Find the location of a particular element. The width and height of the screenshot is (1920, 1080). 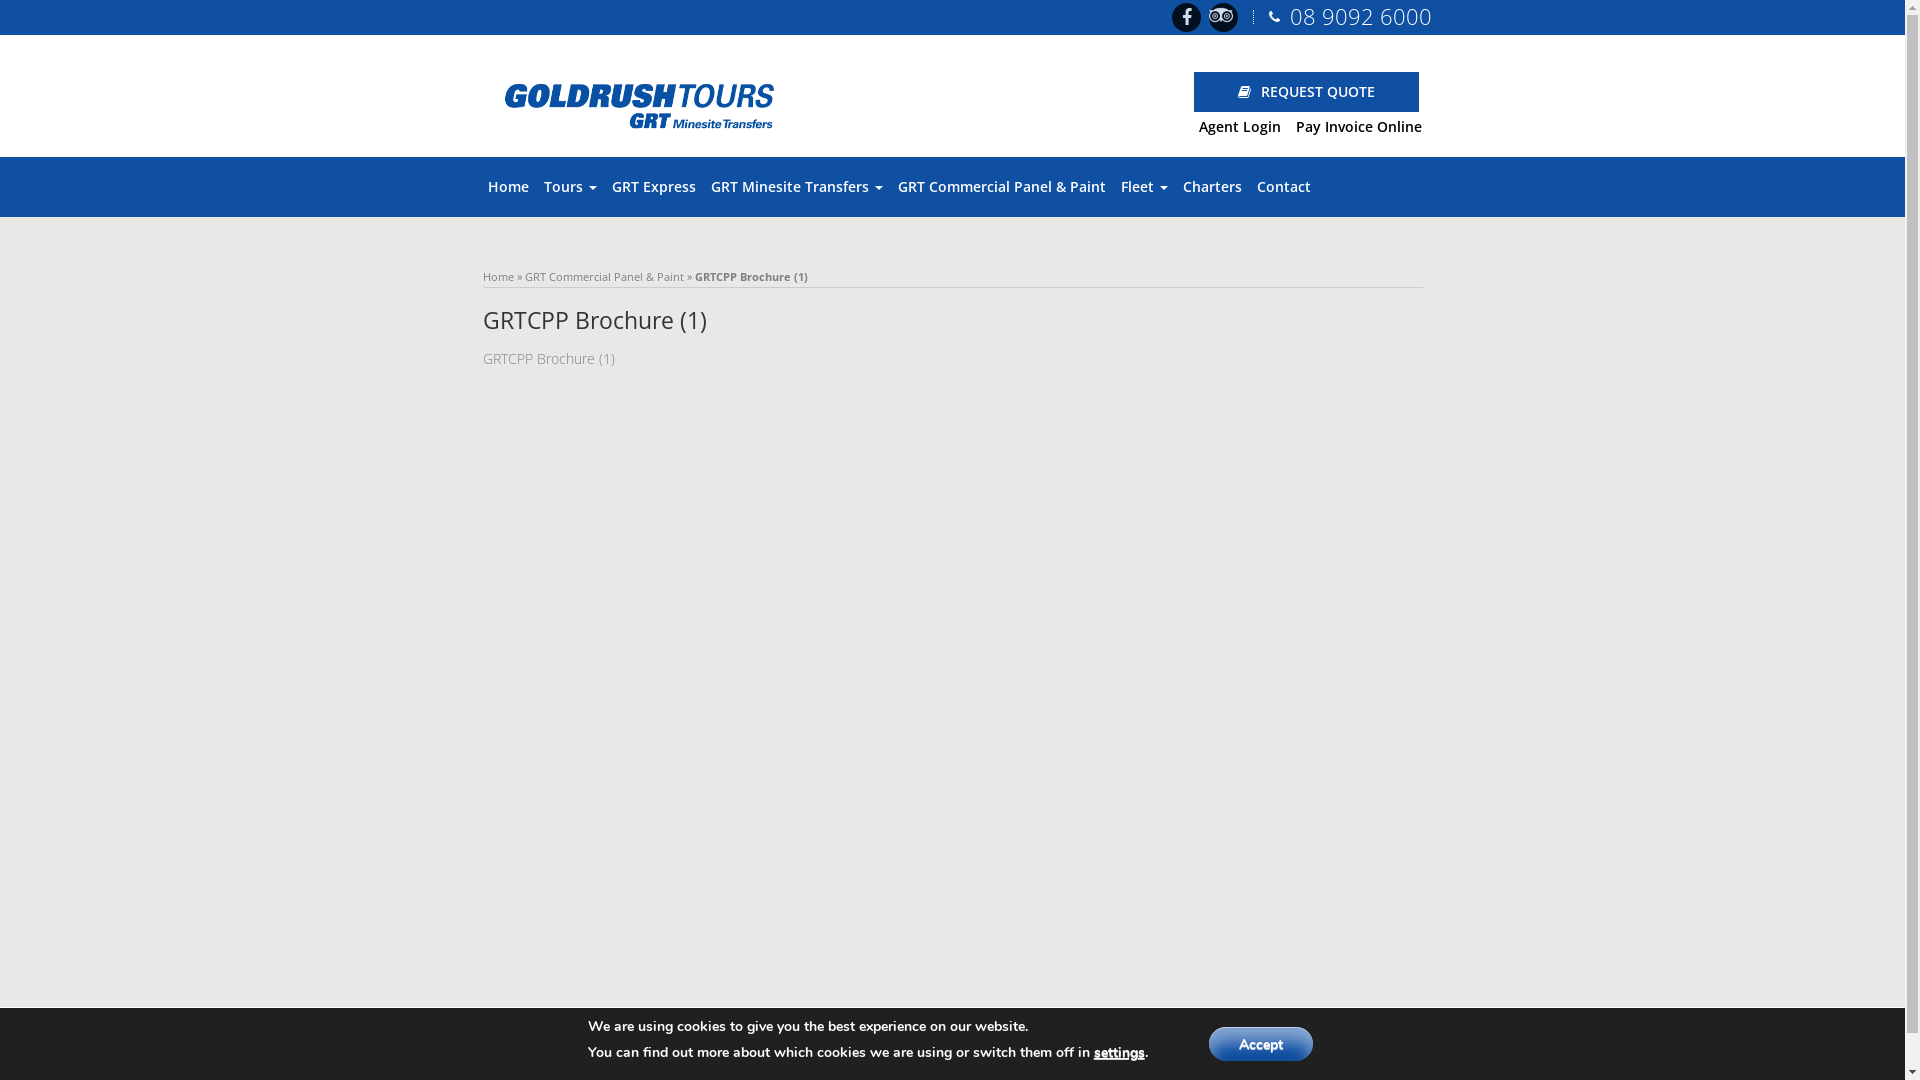

Home is located at coordinates (508, 187).